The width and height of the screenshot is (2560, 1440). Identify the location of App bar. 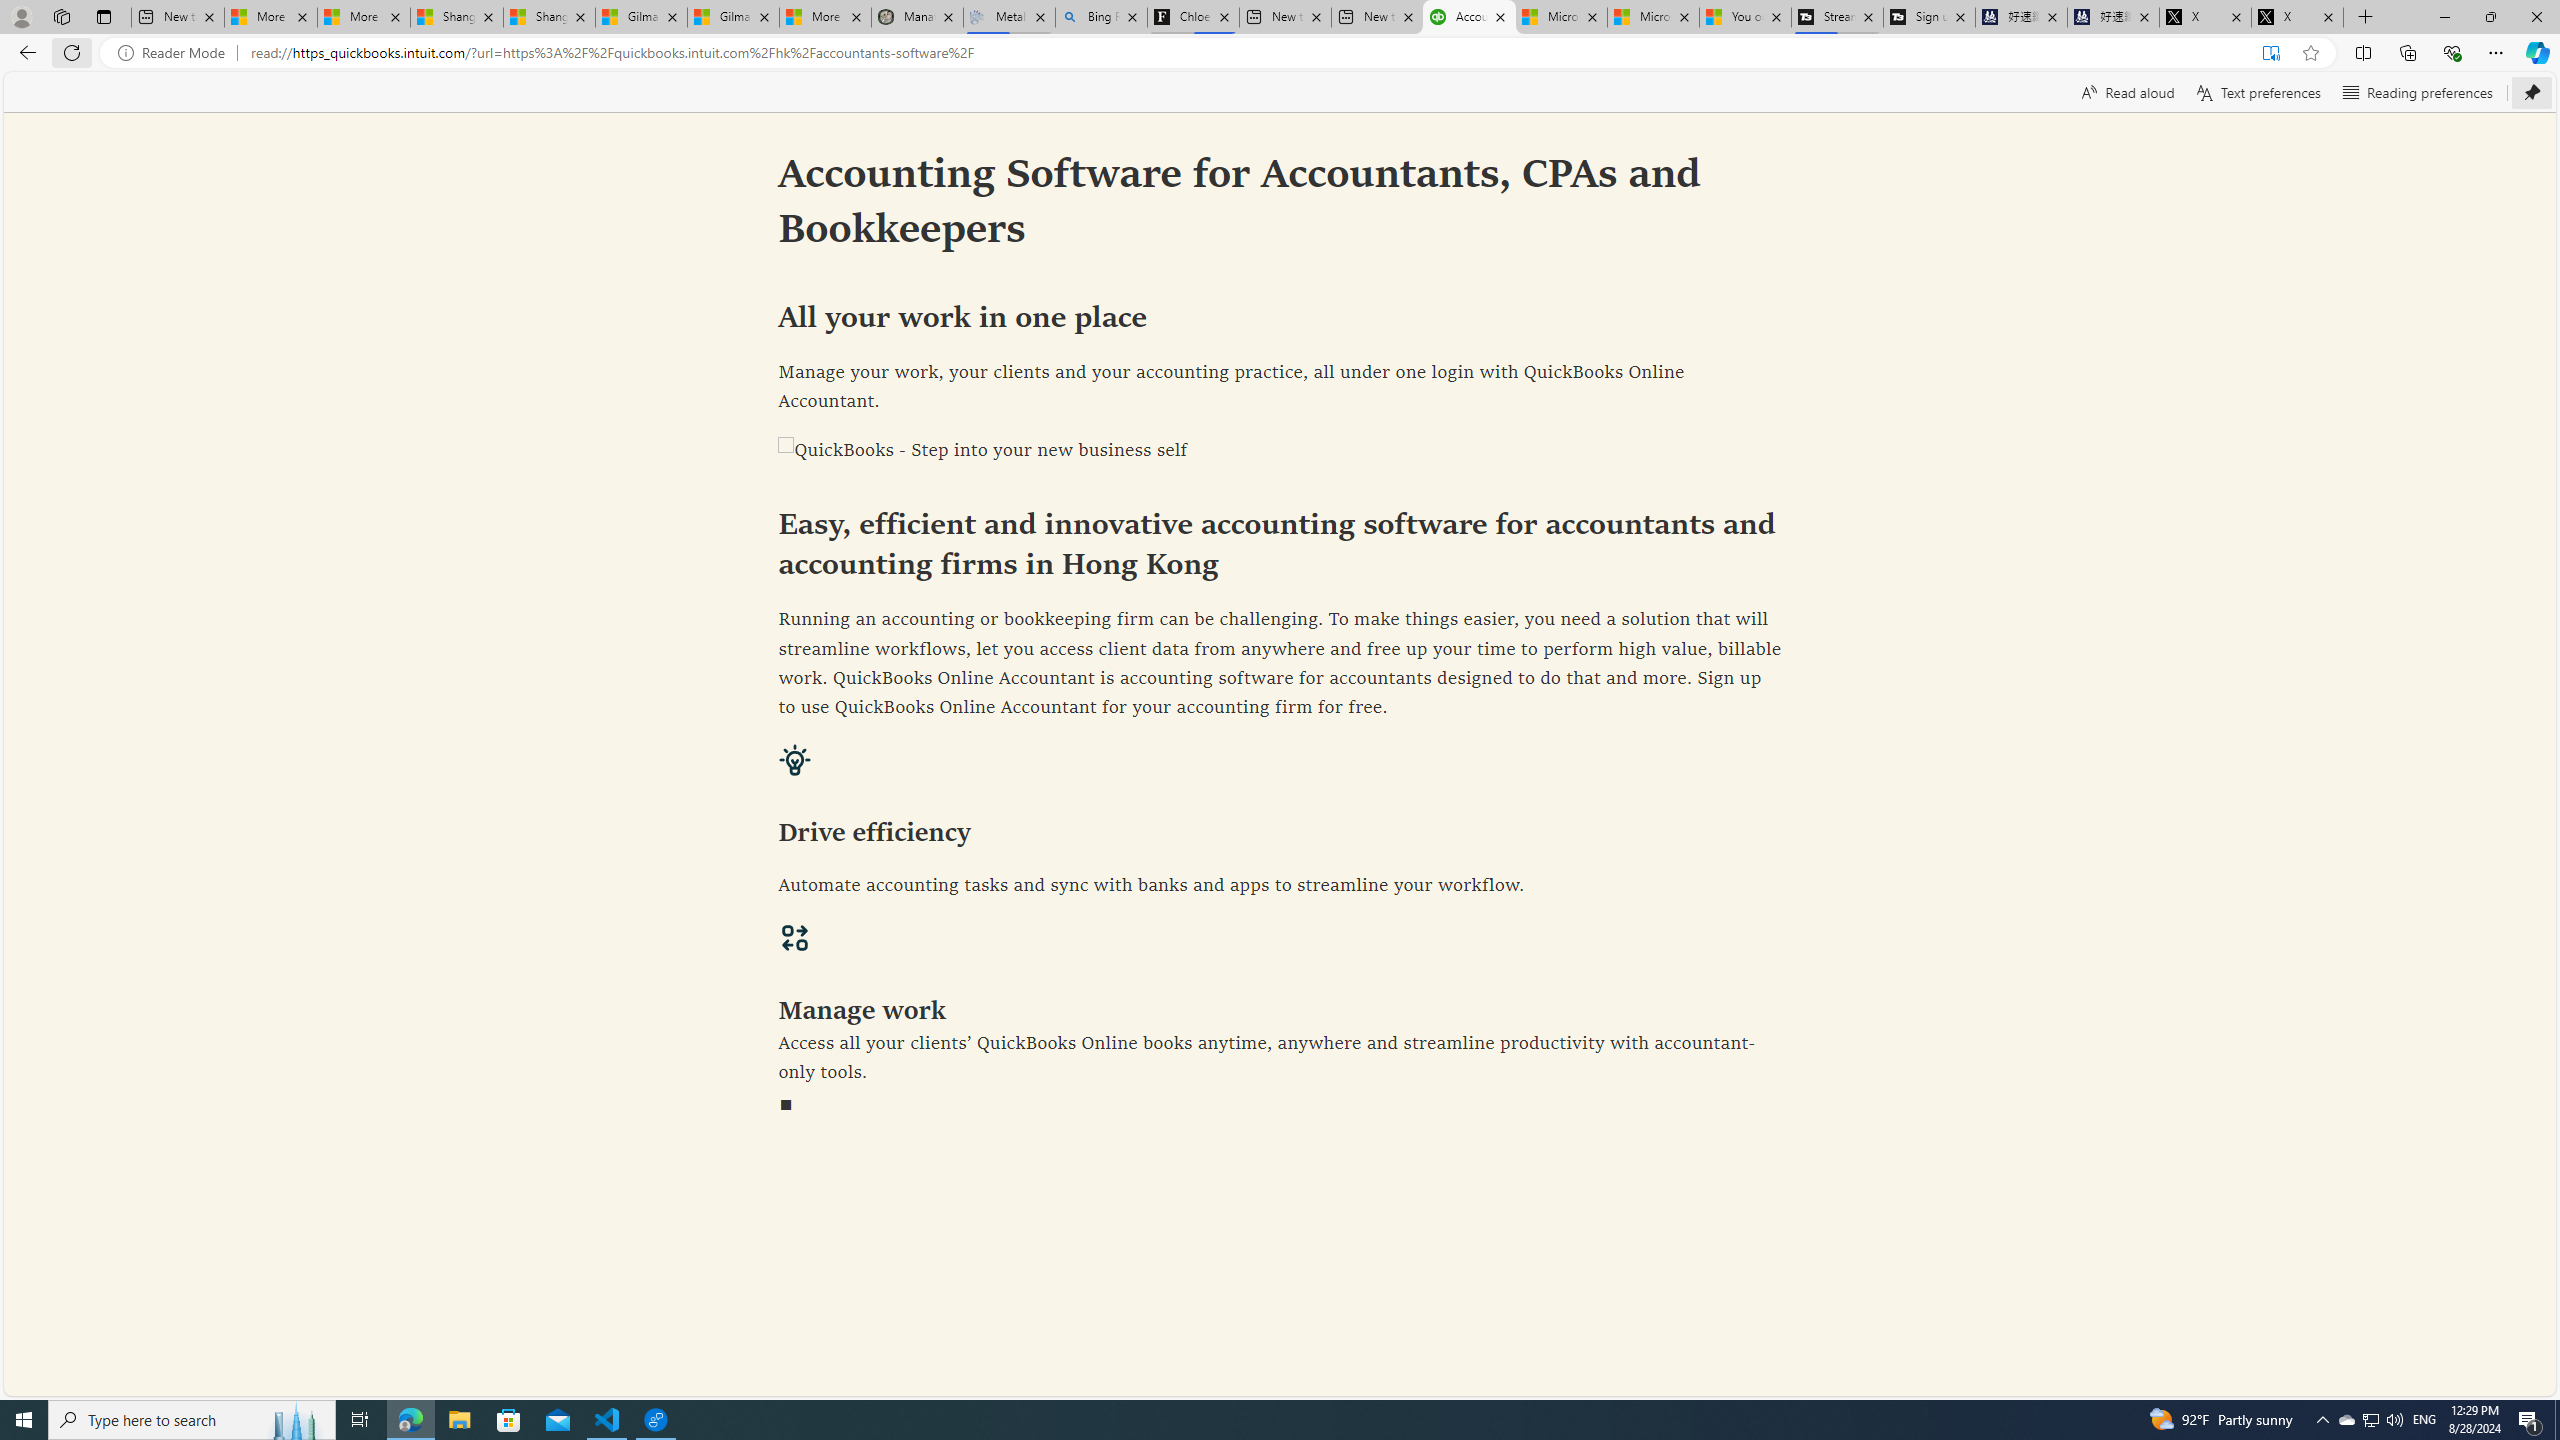
(1280, 53).